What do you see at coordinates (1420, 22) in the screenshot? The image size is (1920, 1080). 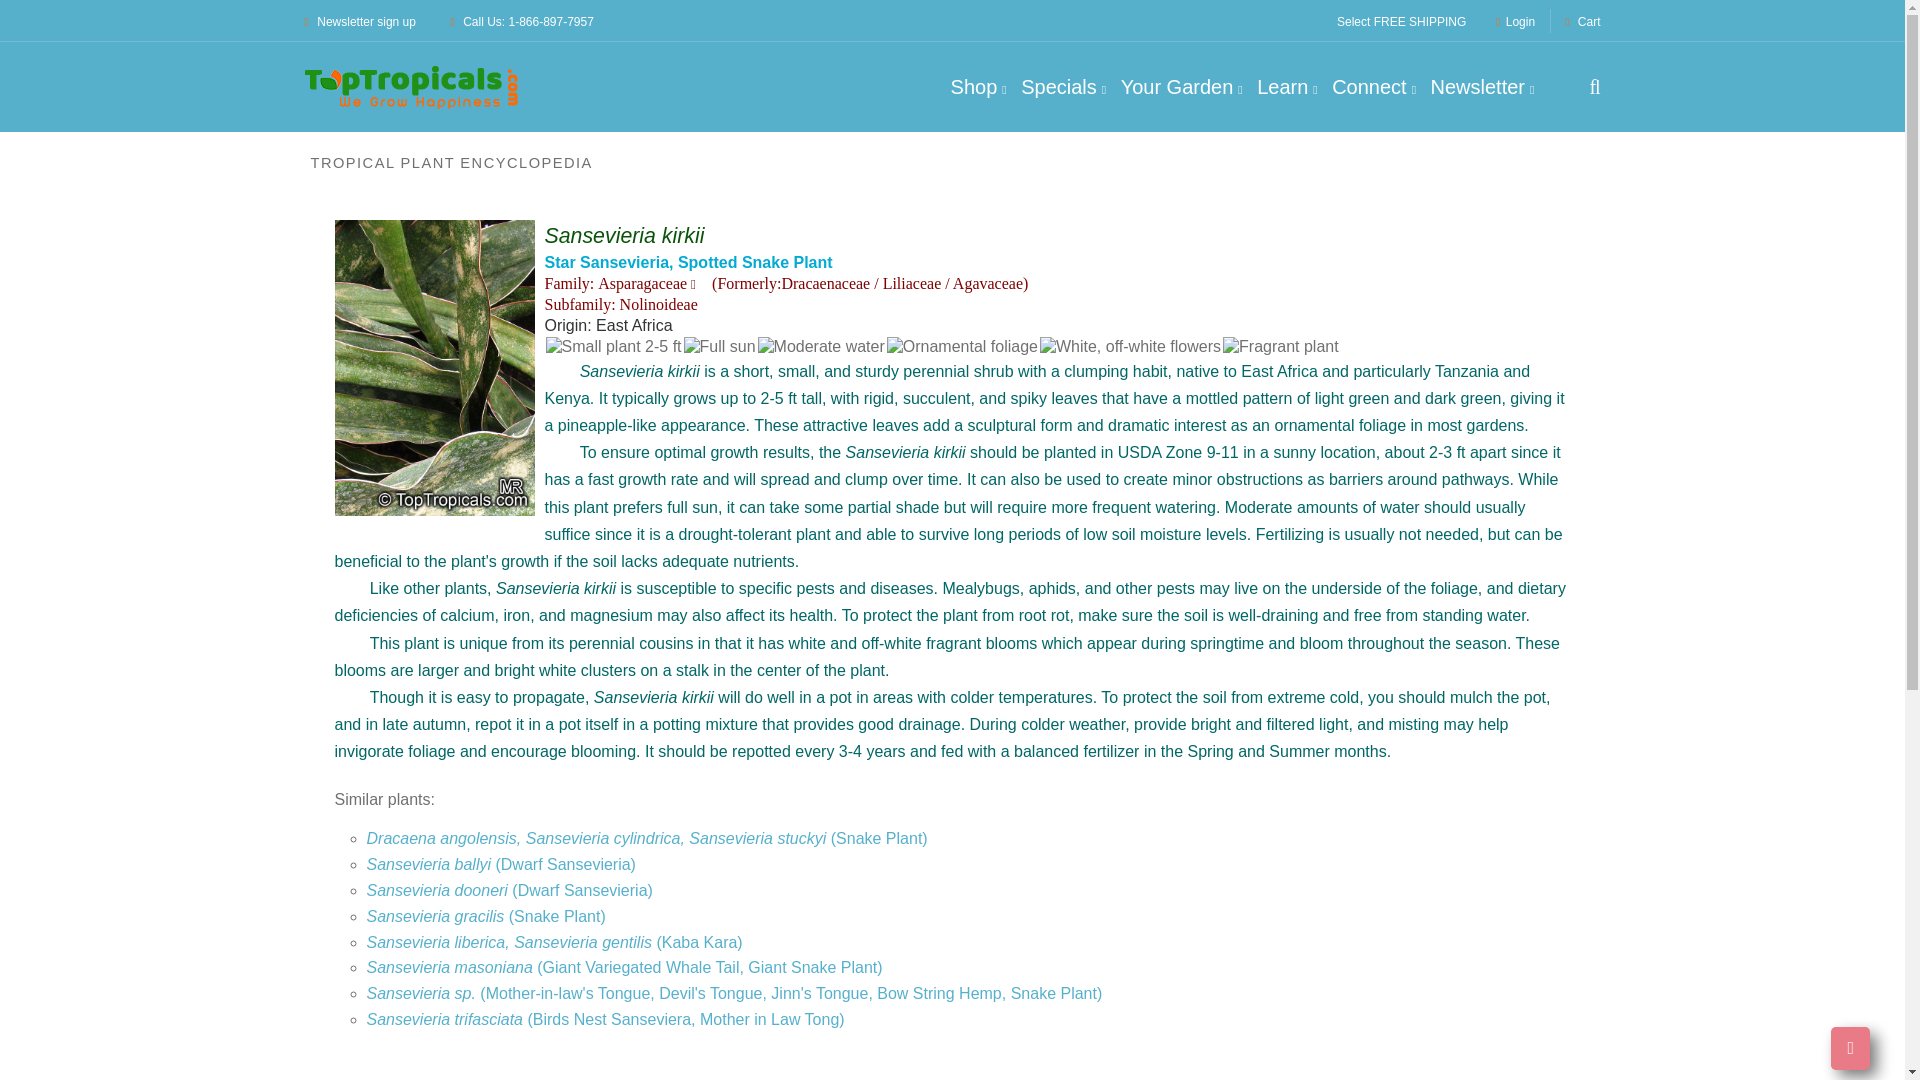 I see `FREE SHIPPING` at bounding box center [1420, 22].